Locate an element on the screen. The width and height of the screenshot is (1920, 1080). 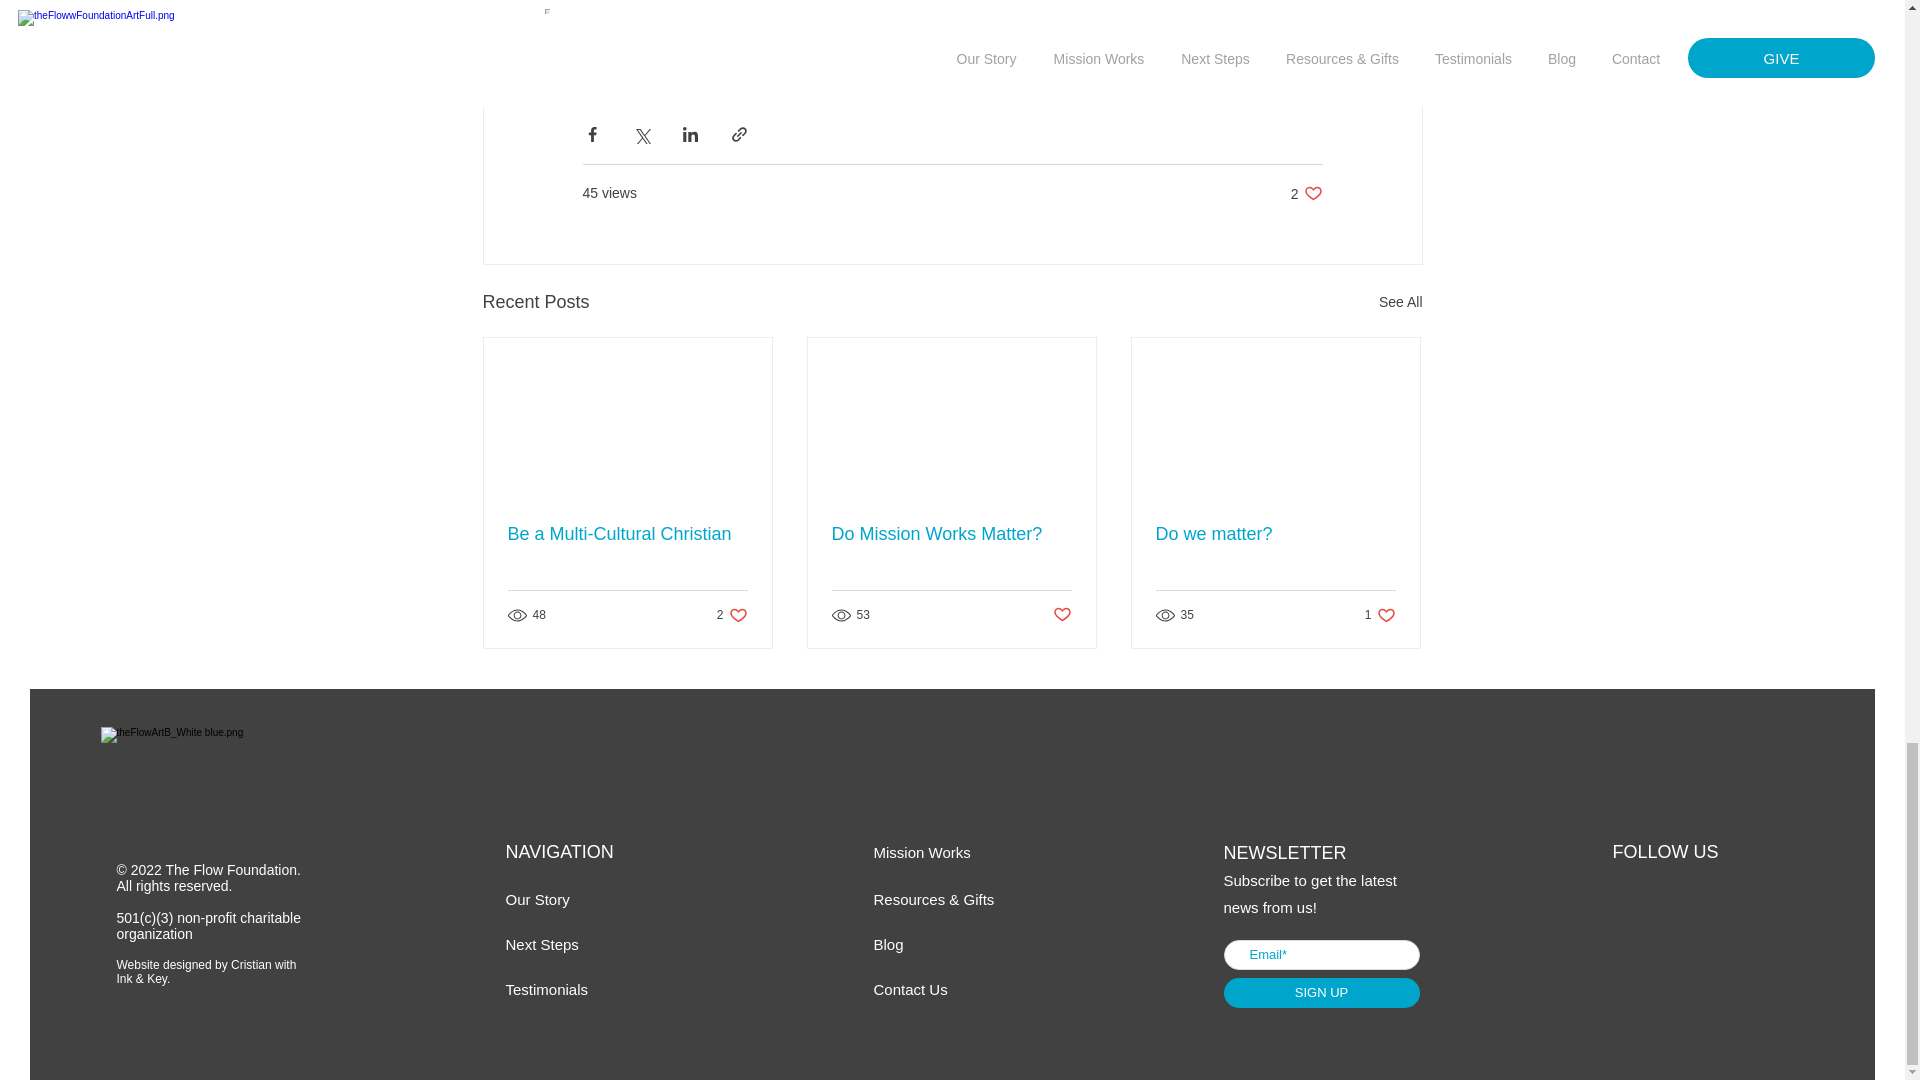
See All is located at coordinates (1275, 534).